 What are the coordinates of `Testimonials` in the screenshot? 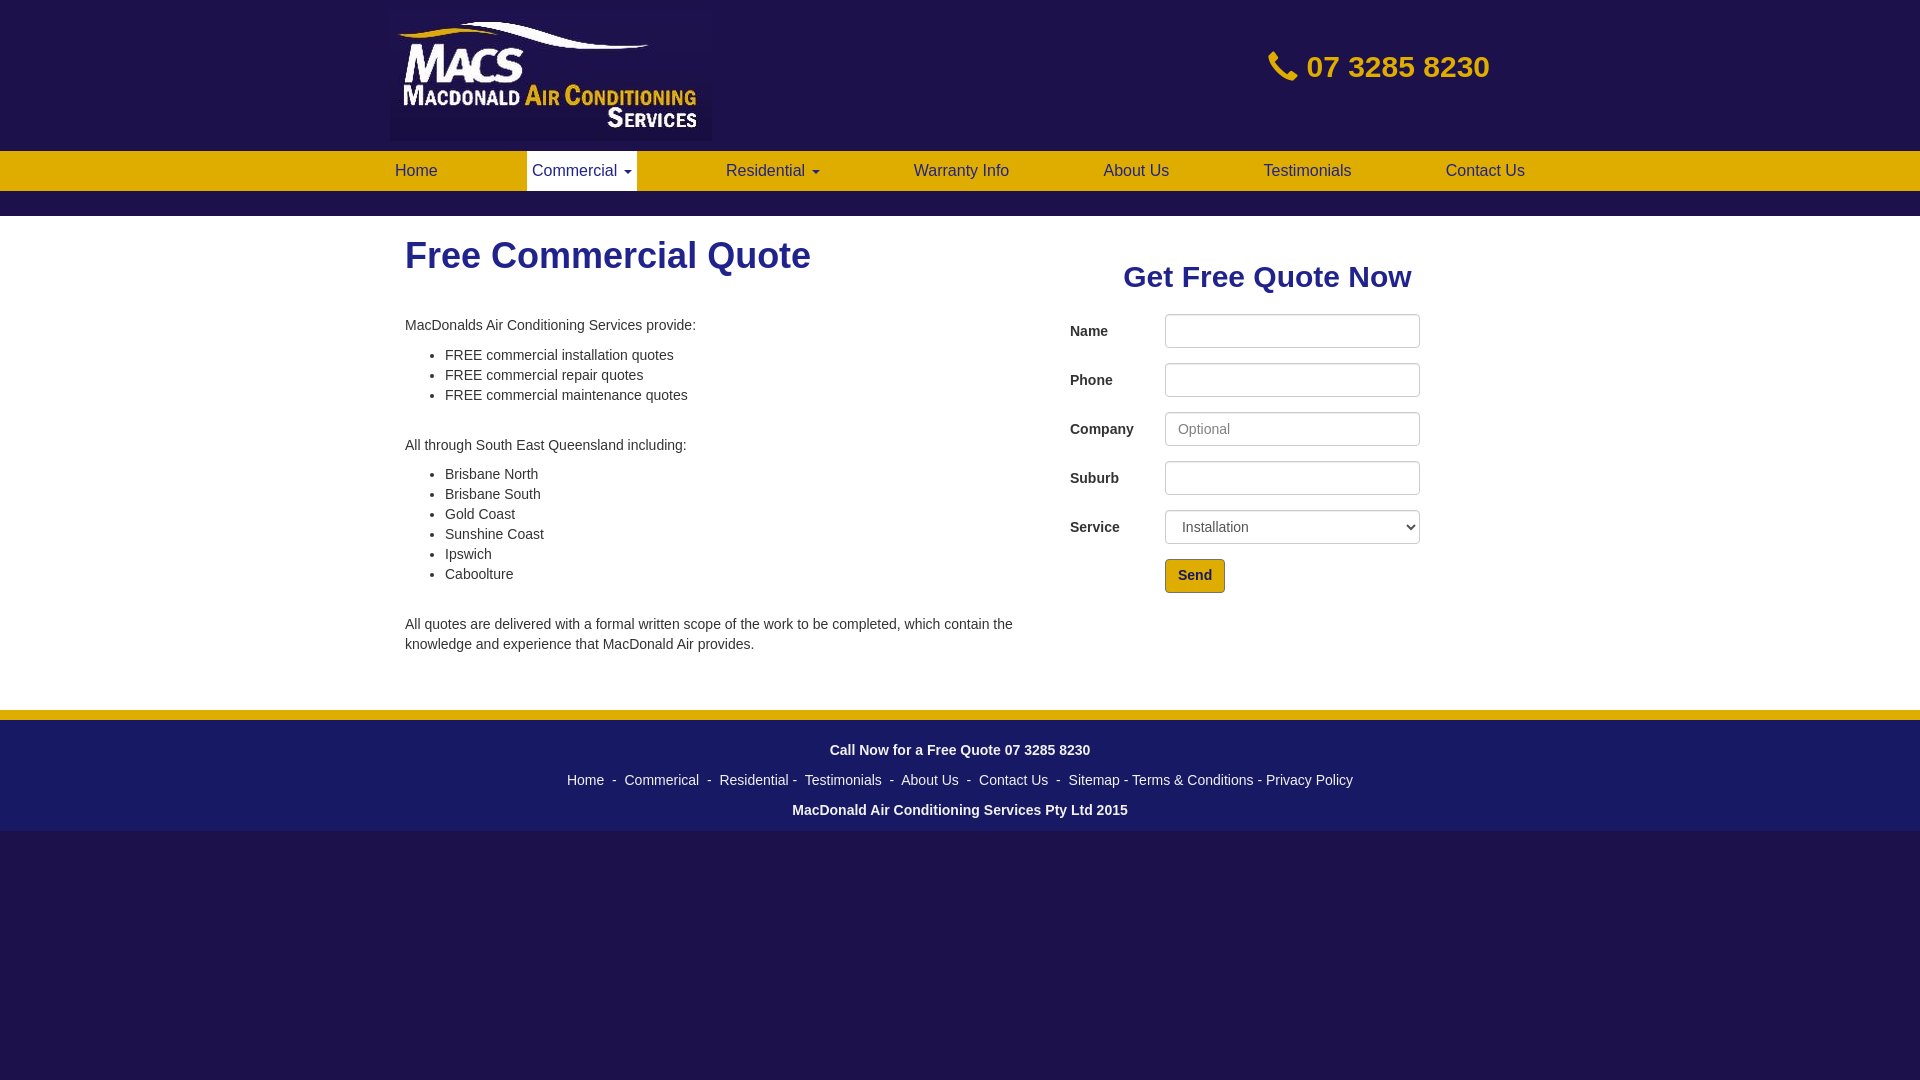 It's located at (844, 780).